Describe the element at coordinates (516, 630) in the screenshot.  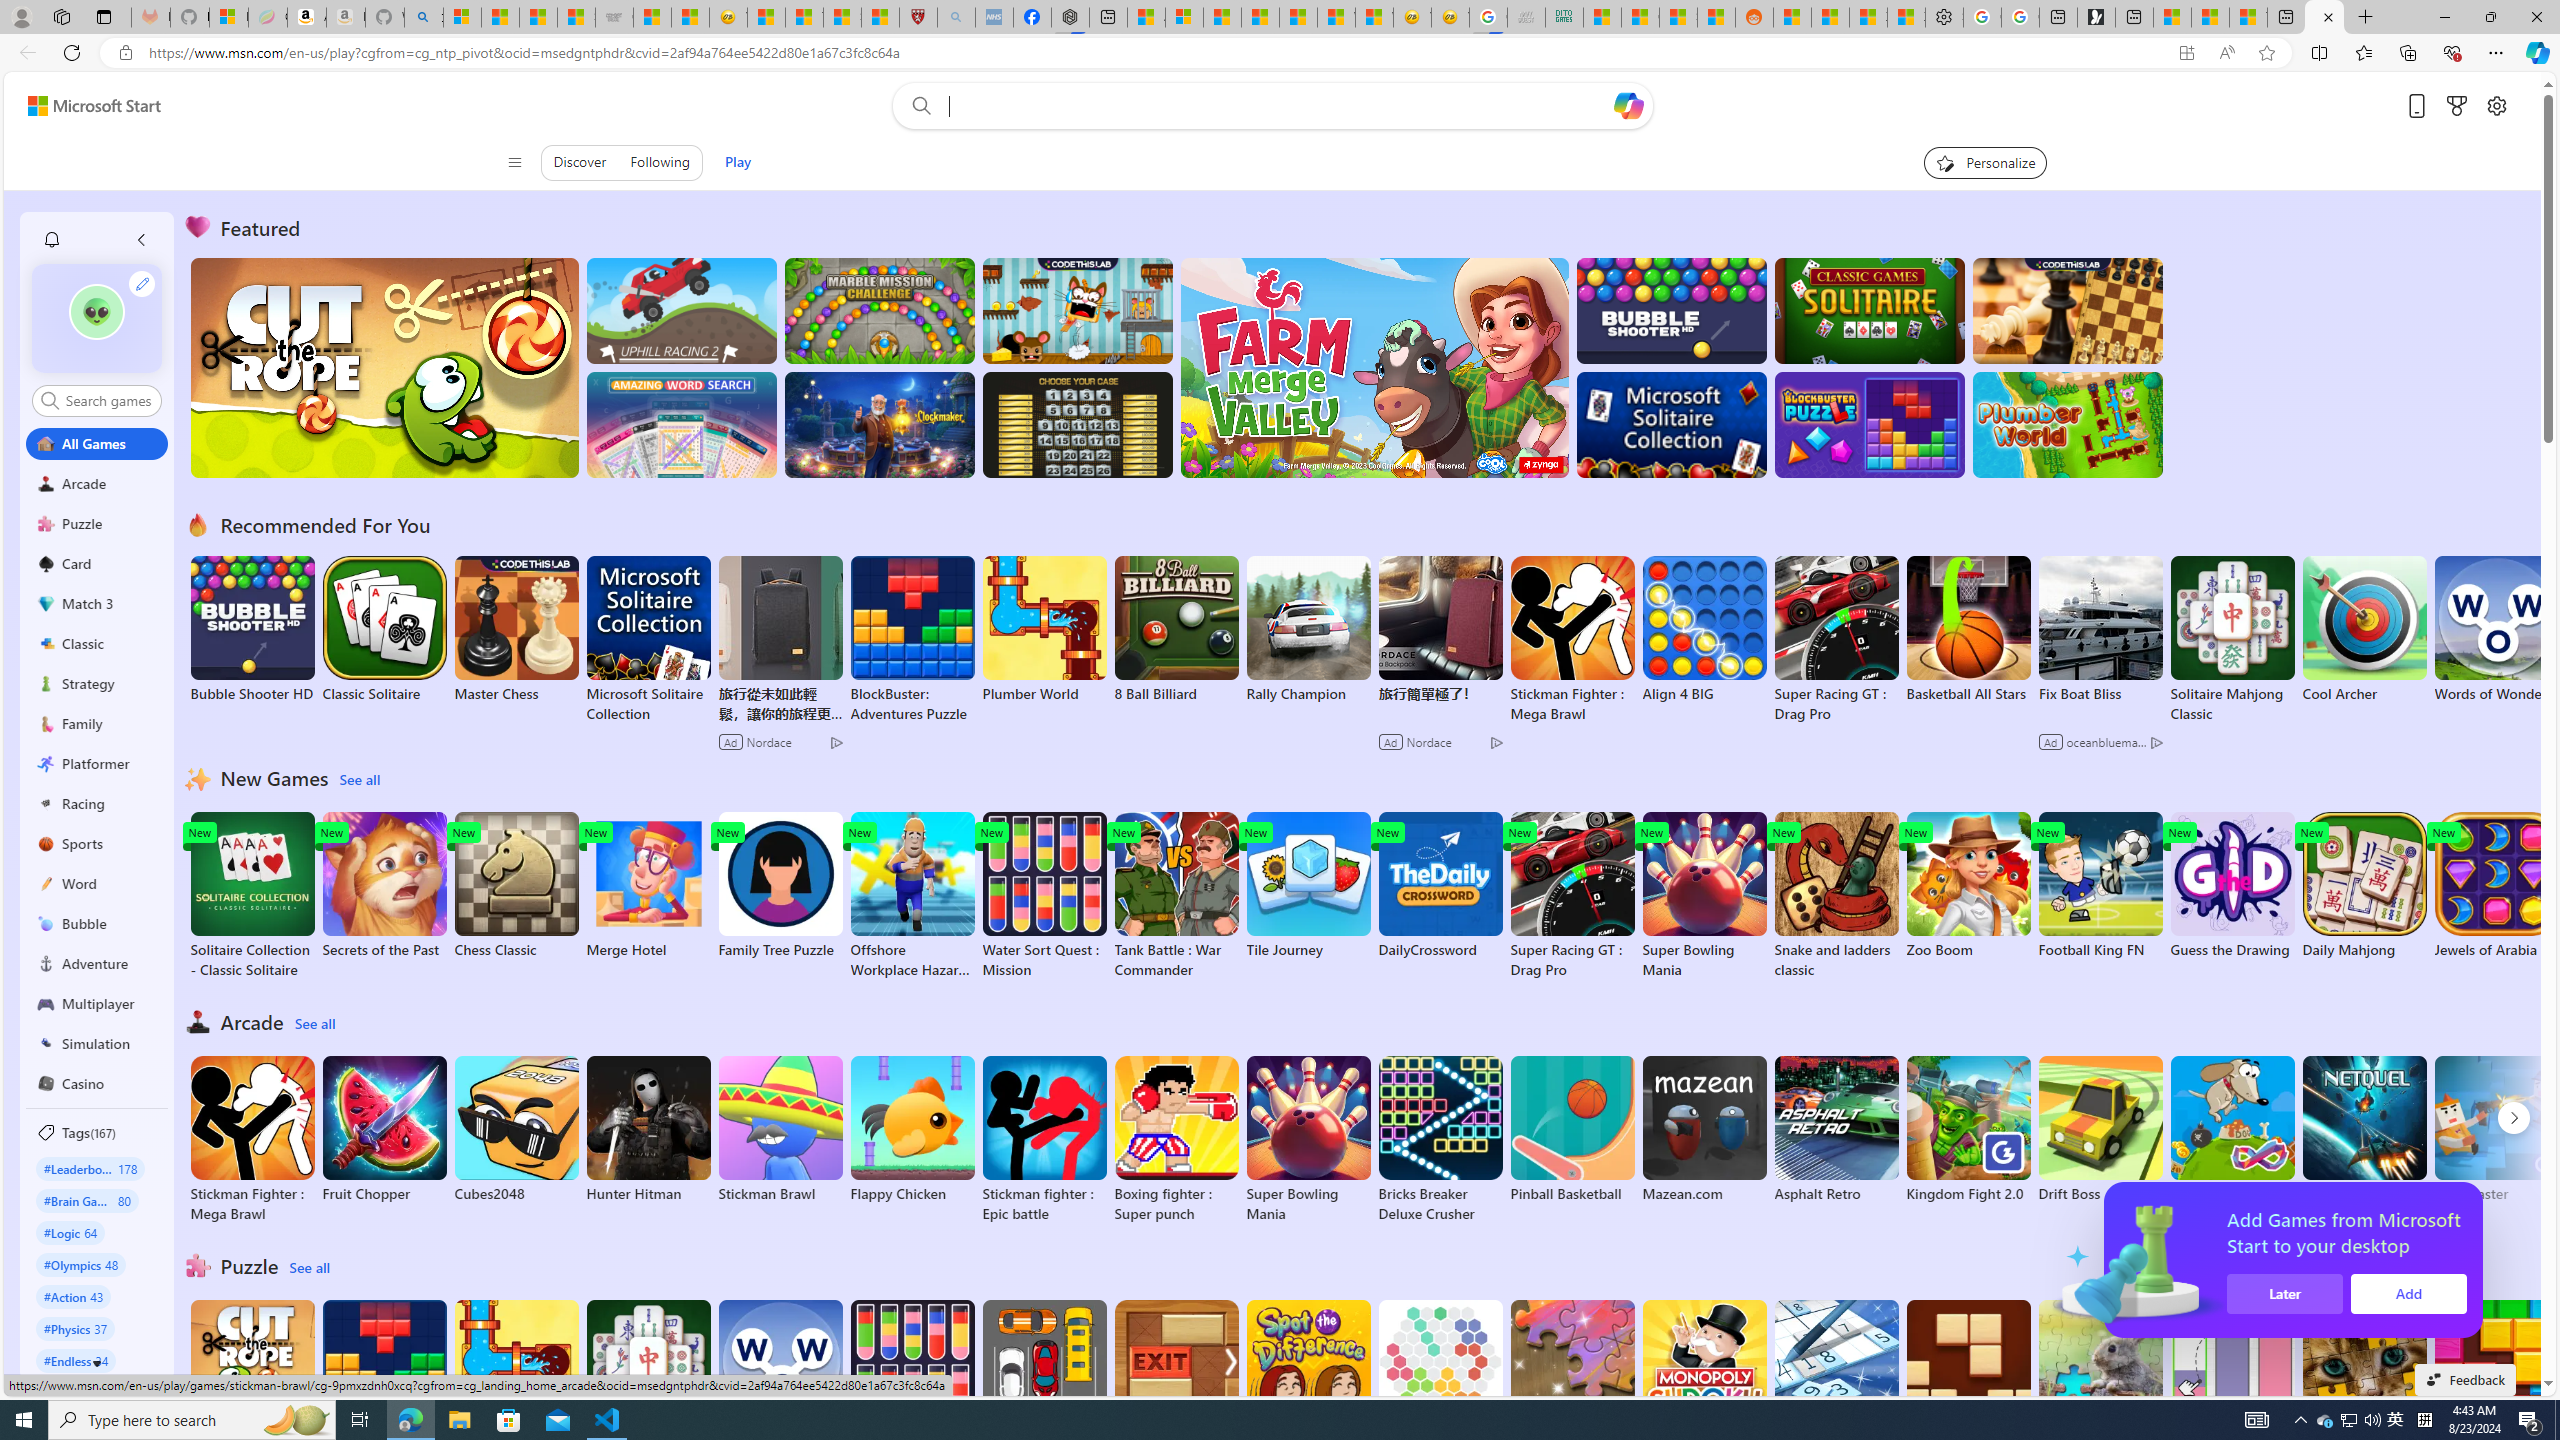
I see `Master Chess` at that location.